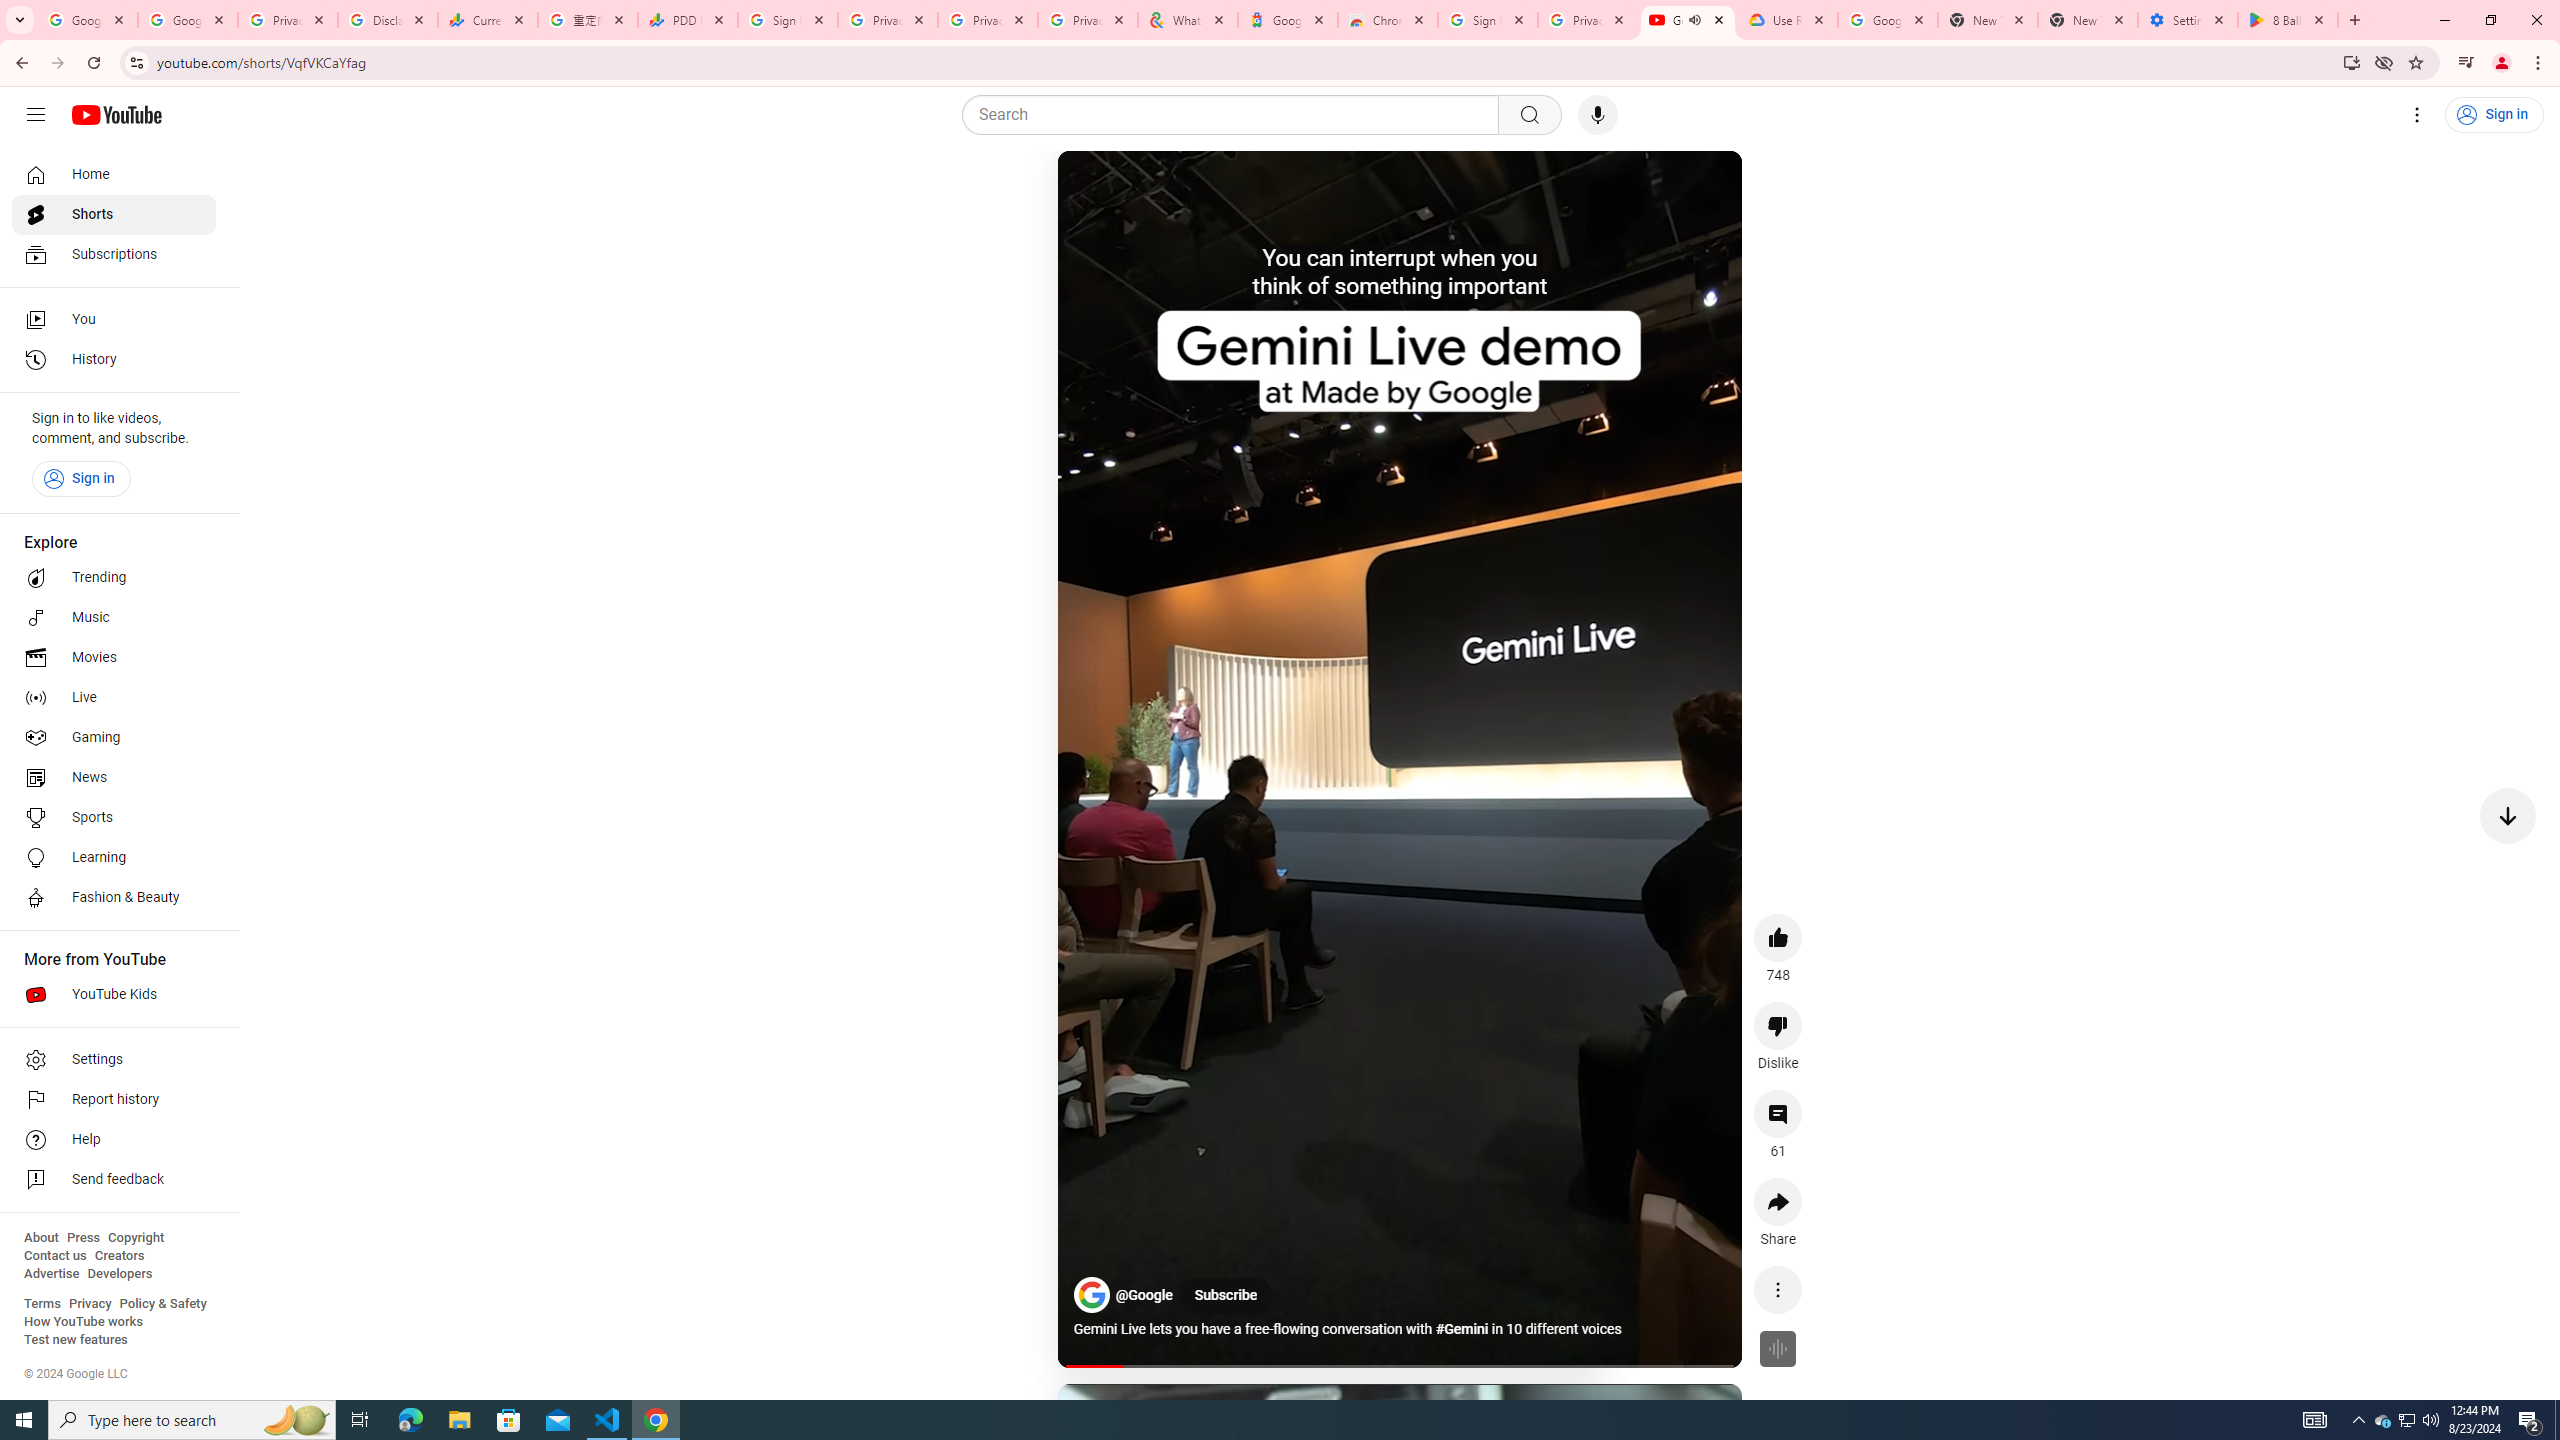 Image resolution: width=2560 pixels, height=1440 pixels. What do you see at coordinates (51, 1274) in the screenshot?
I see `Advertise` at bounding box center [51, 1274].